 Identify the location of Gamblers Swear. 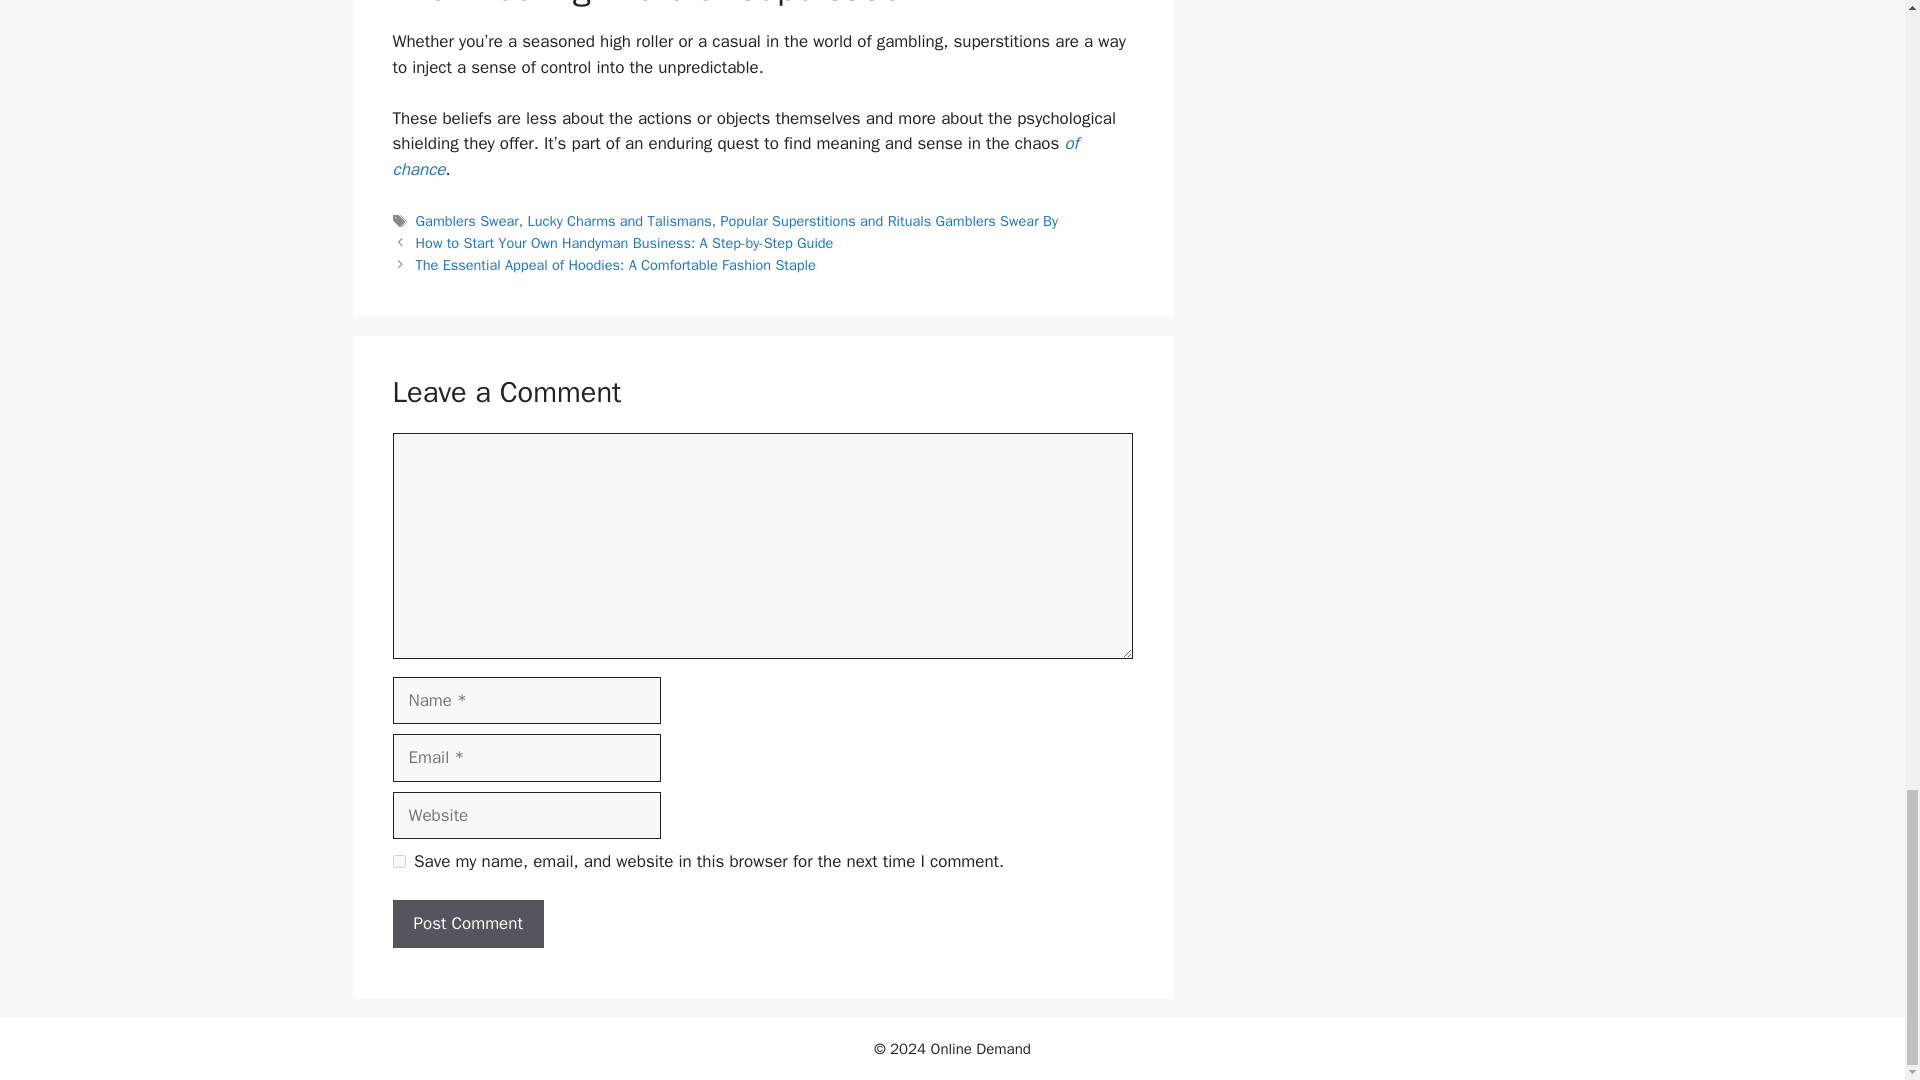
(467, 220).